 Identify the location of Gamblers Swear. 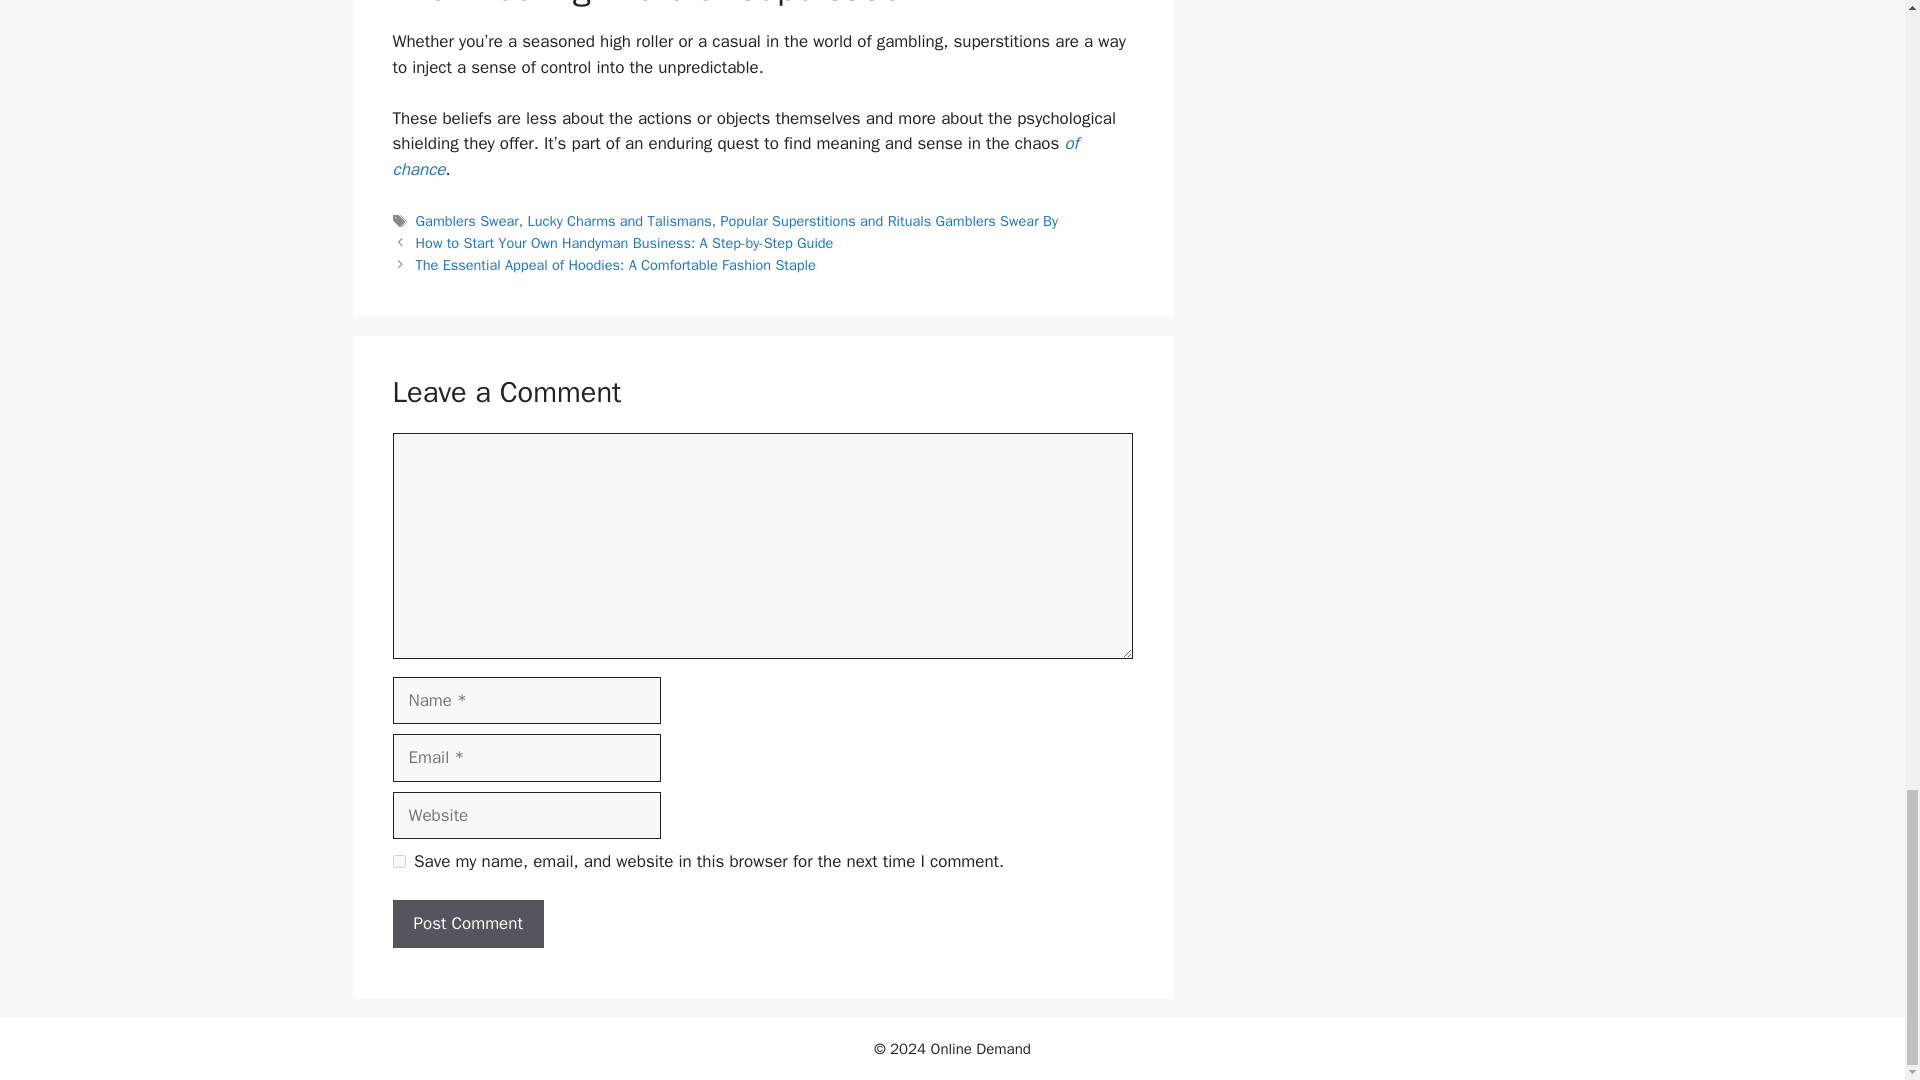
(467, 220).